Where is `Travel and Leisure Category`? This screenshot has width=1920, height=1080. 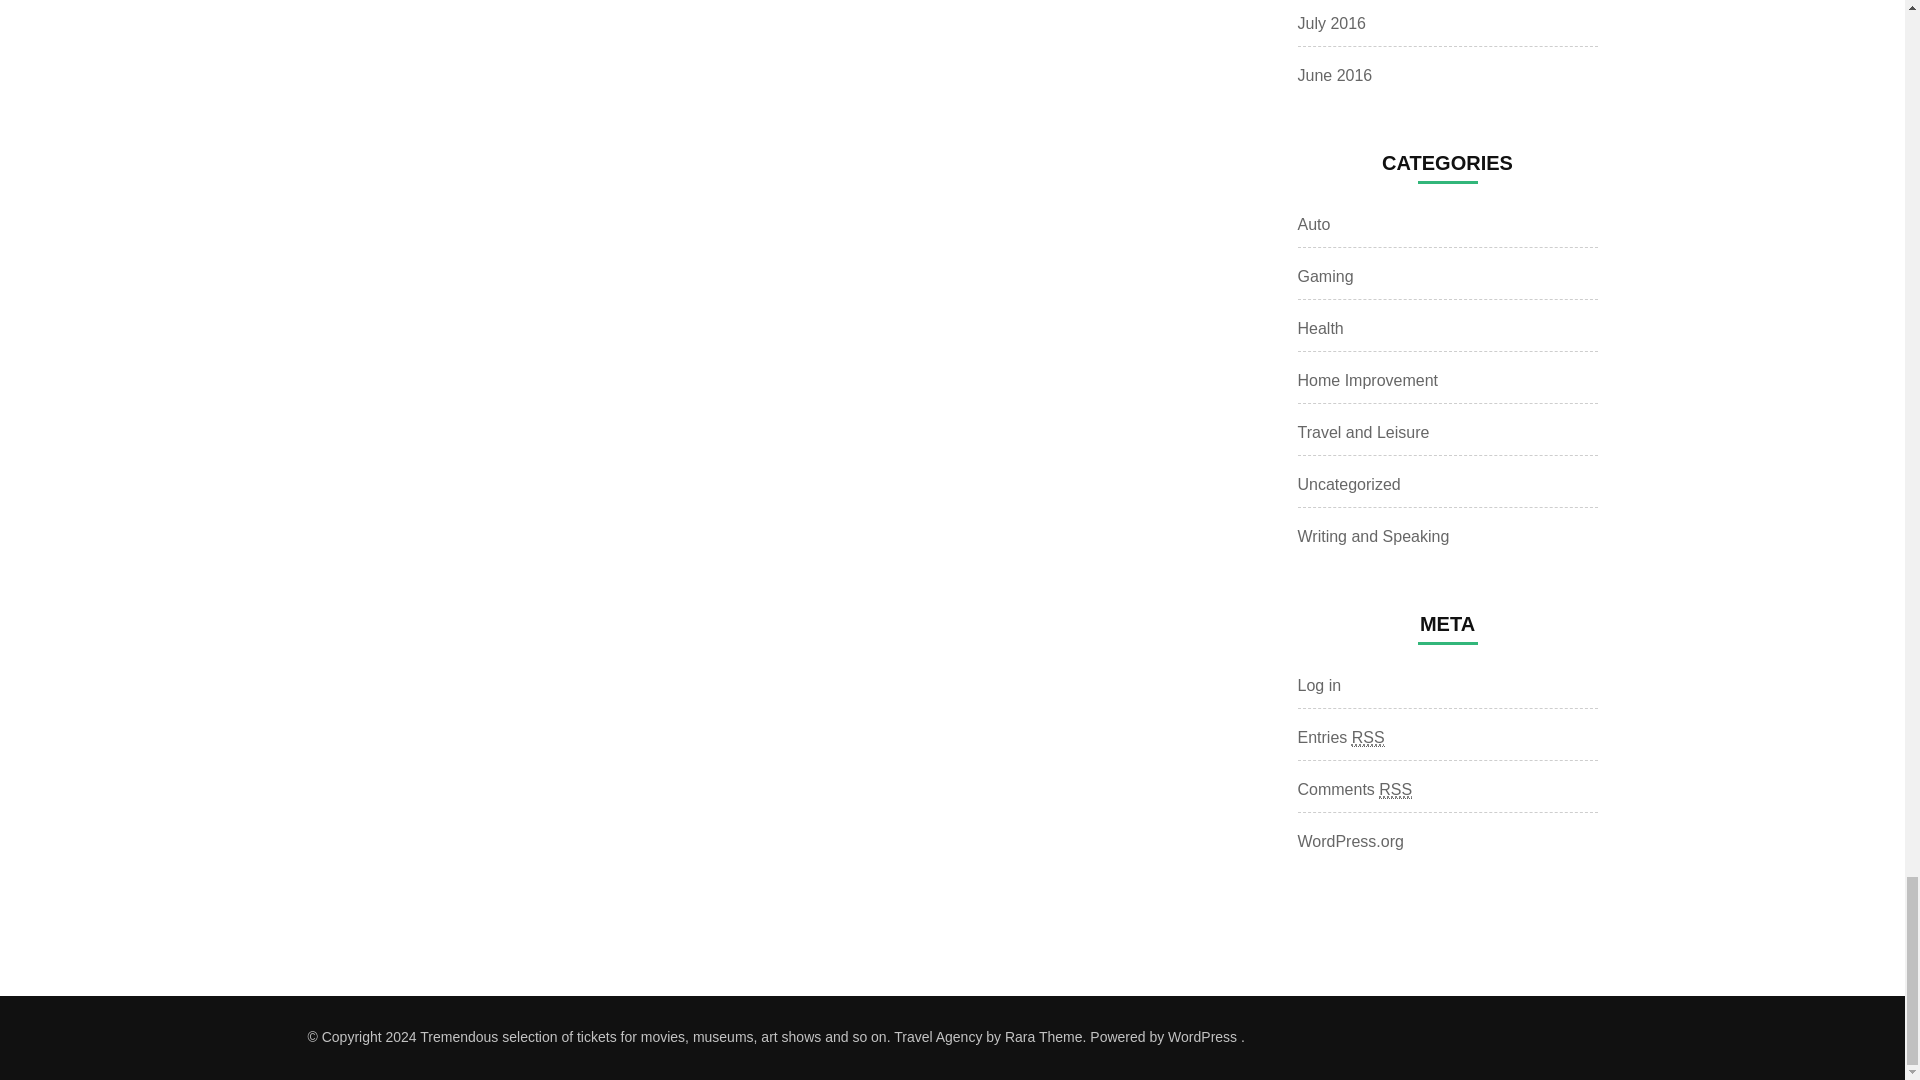
Travel and Leisure Category is located at coordinates (1364, 432).